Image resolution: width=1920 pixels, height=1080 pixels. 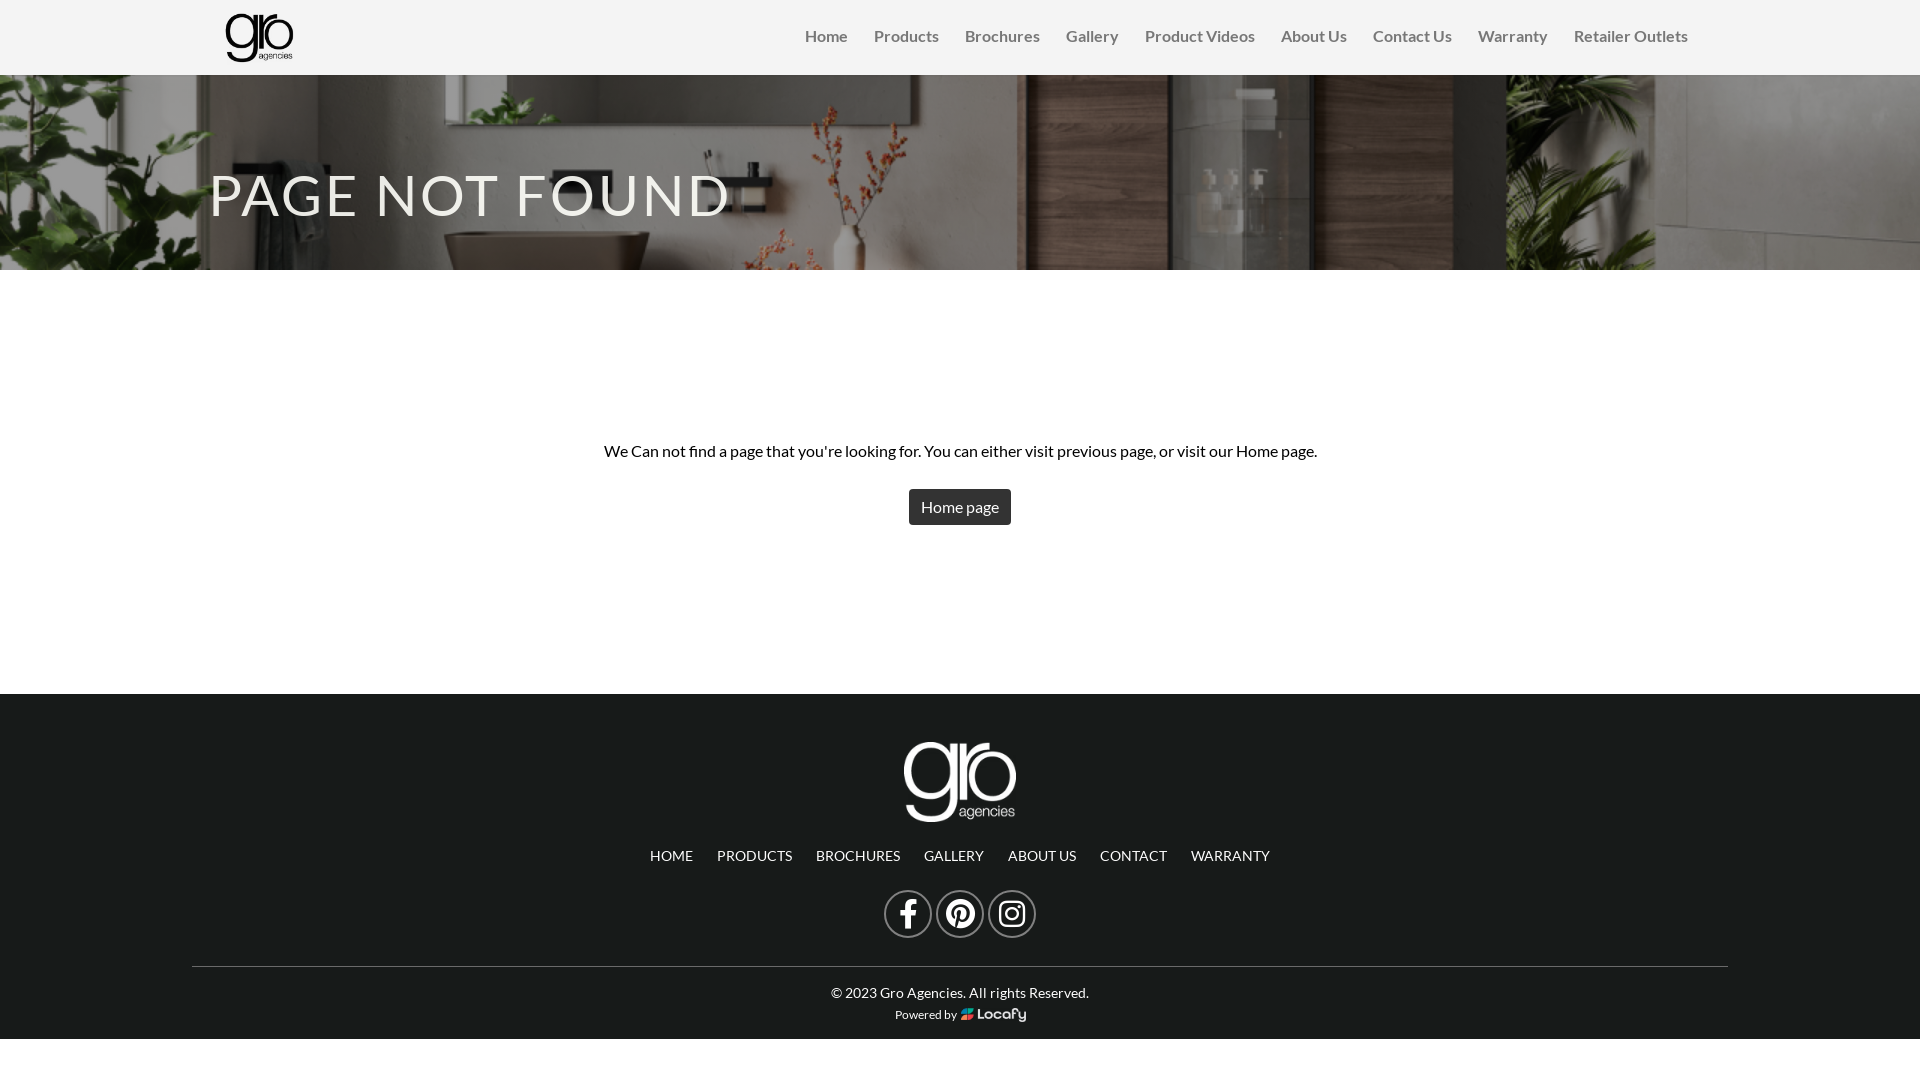 I want to click on Gallery, so click(x=1092, y=37).